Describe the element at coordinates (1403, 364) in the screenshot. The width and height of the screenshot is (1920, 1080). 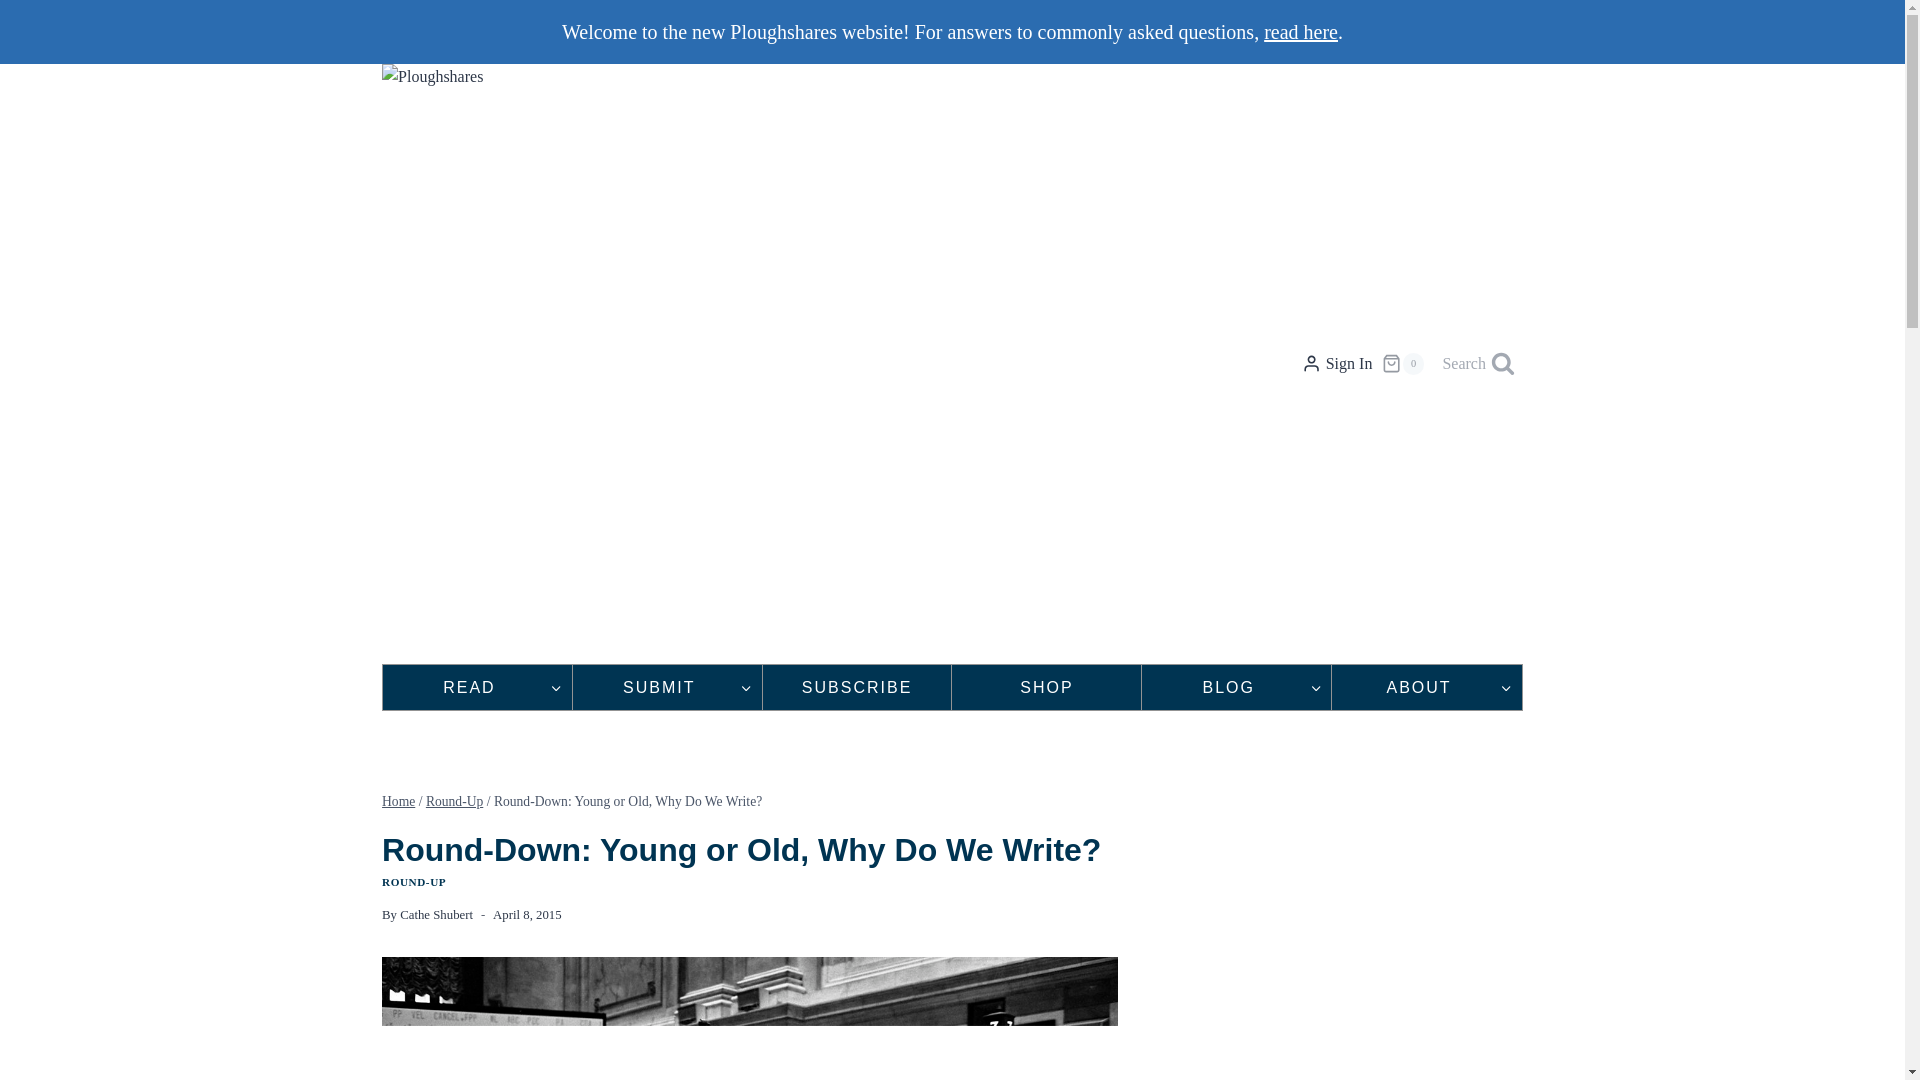
I see `0` at that location.